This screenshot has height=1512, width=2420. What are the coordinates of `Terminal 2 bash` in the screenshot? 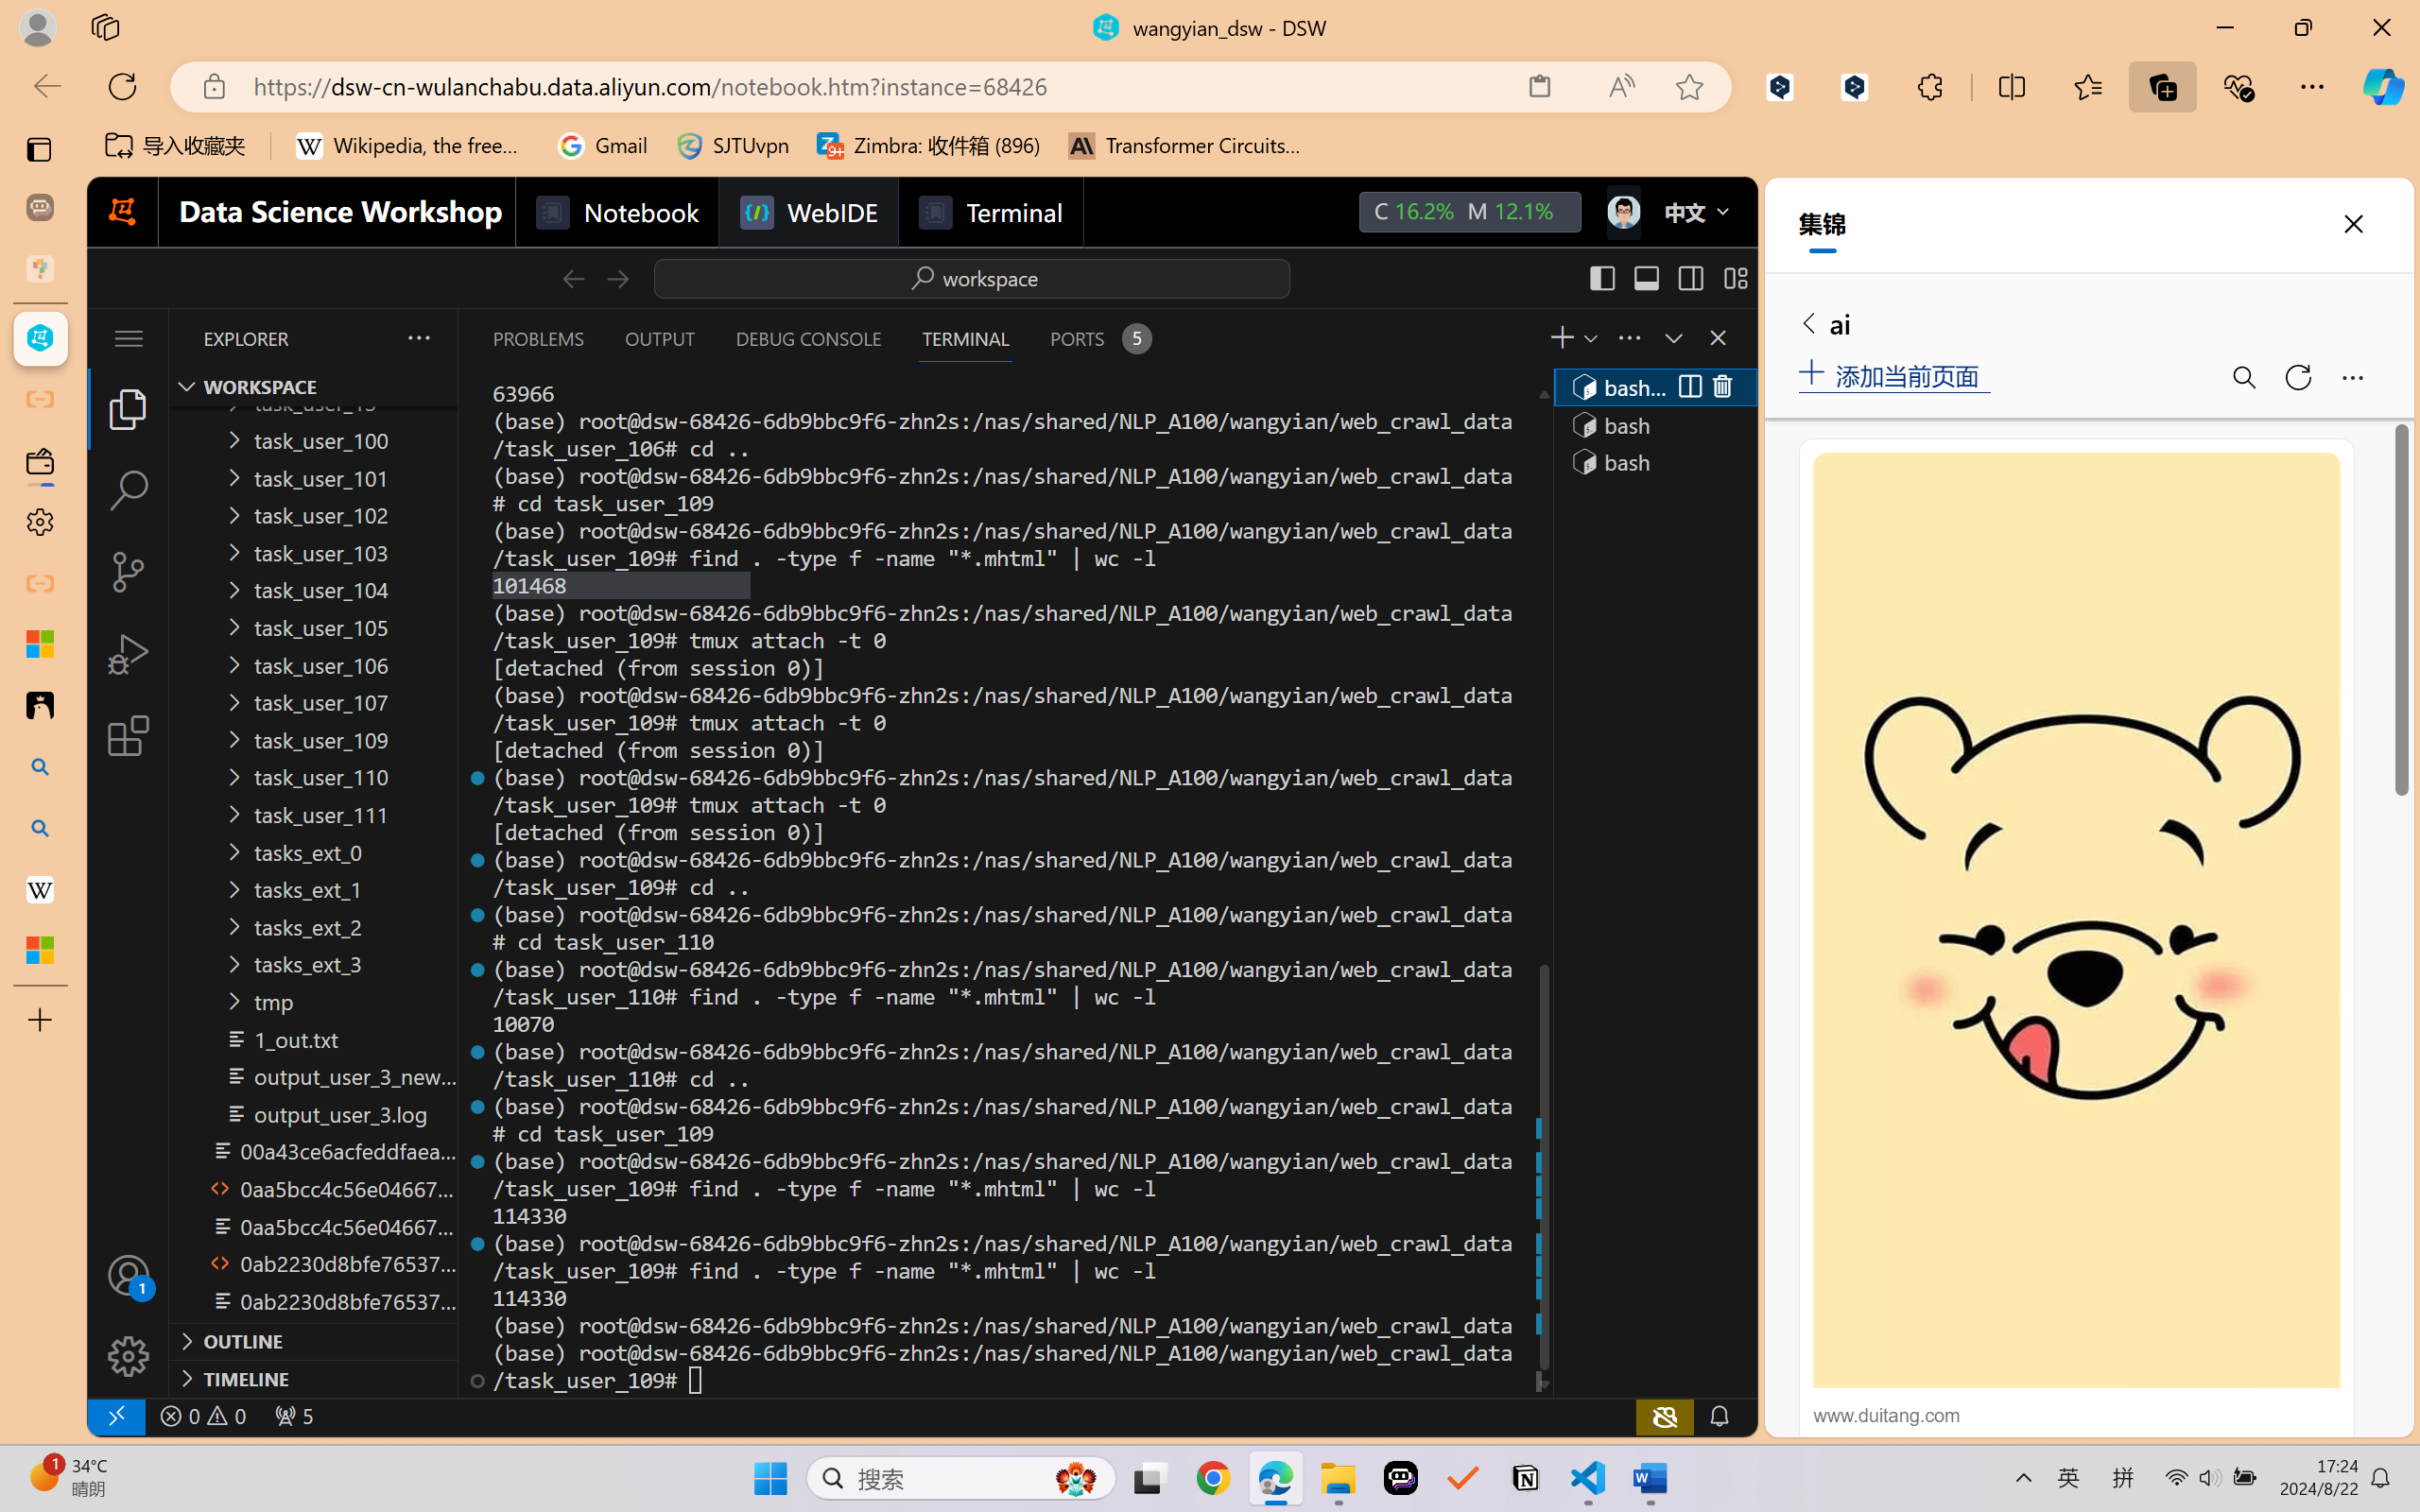 It's located at (1653, 423).